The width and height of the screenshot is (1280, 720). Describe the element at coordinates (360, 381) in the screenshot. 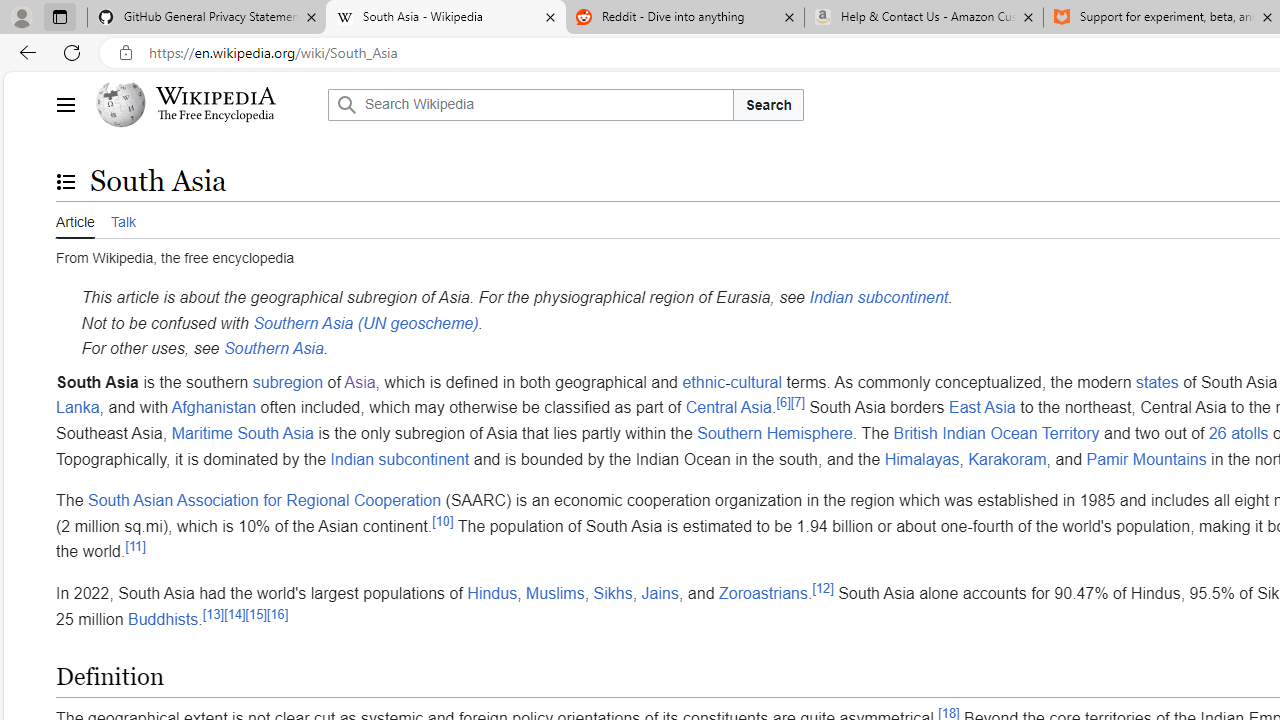

I see `Asia` at that location.